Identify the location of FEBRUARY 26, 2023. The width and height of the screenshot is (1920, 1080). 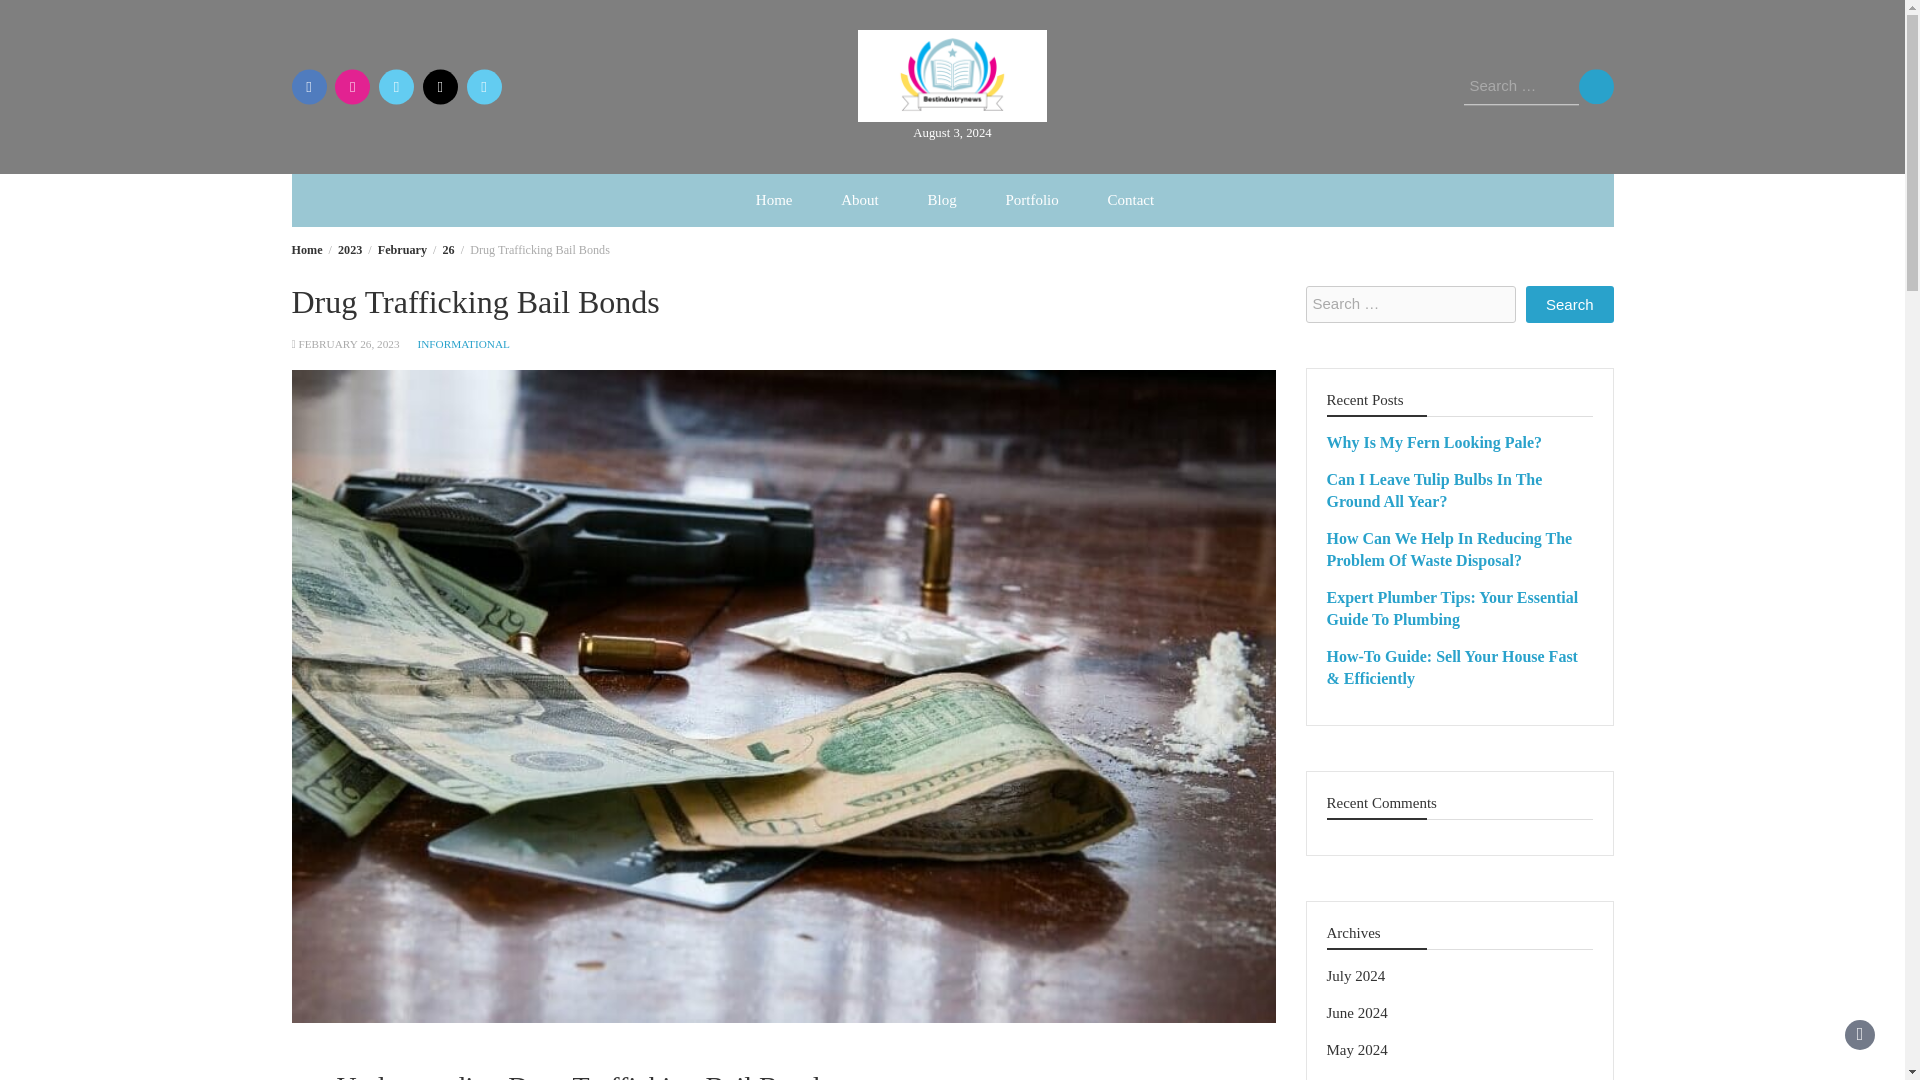
(348, 344).